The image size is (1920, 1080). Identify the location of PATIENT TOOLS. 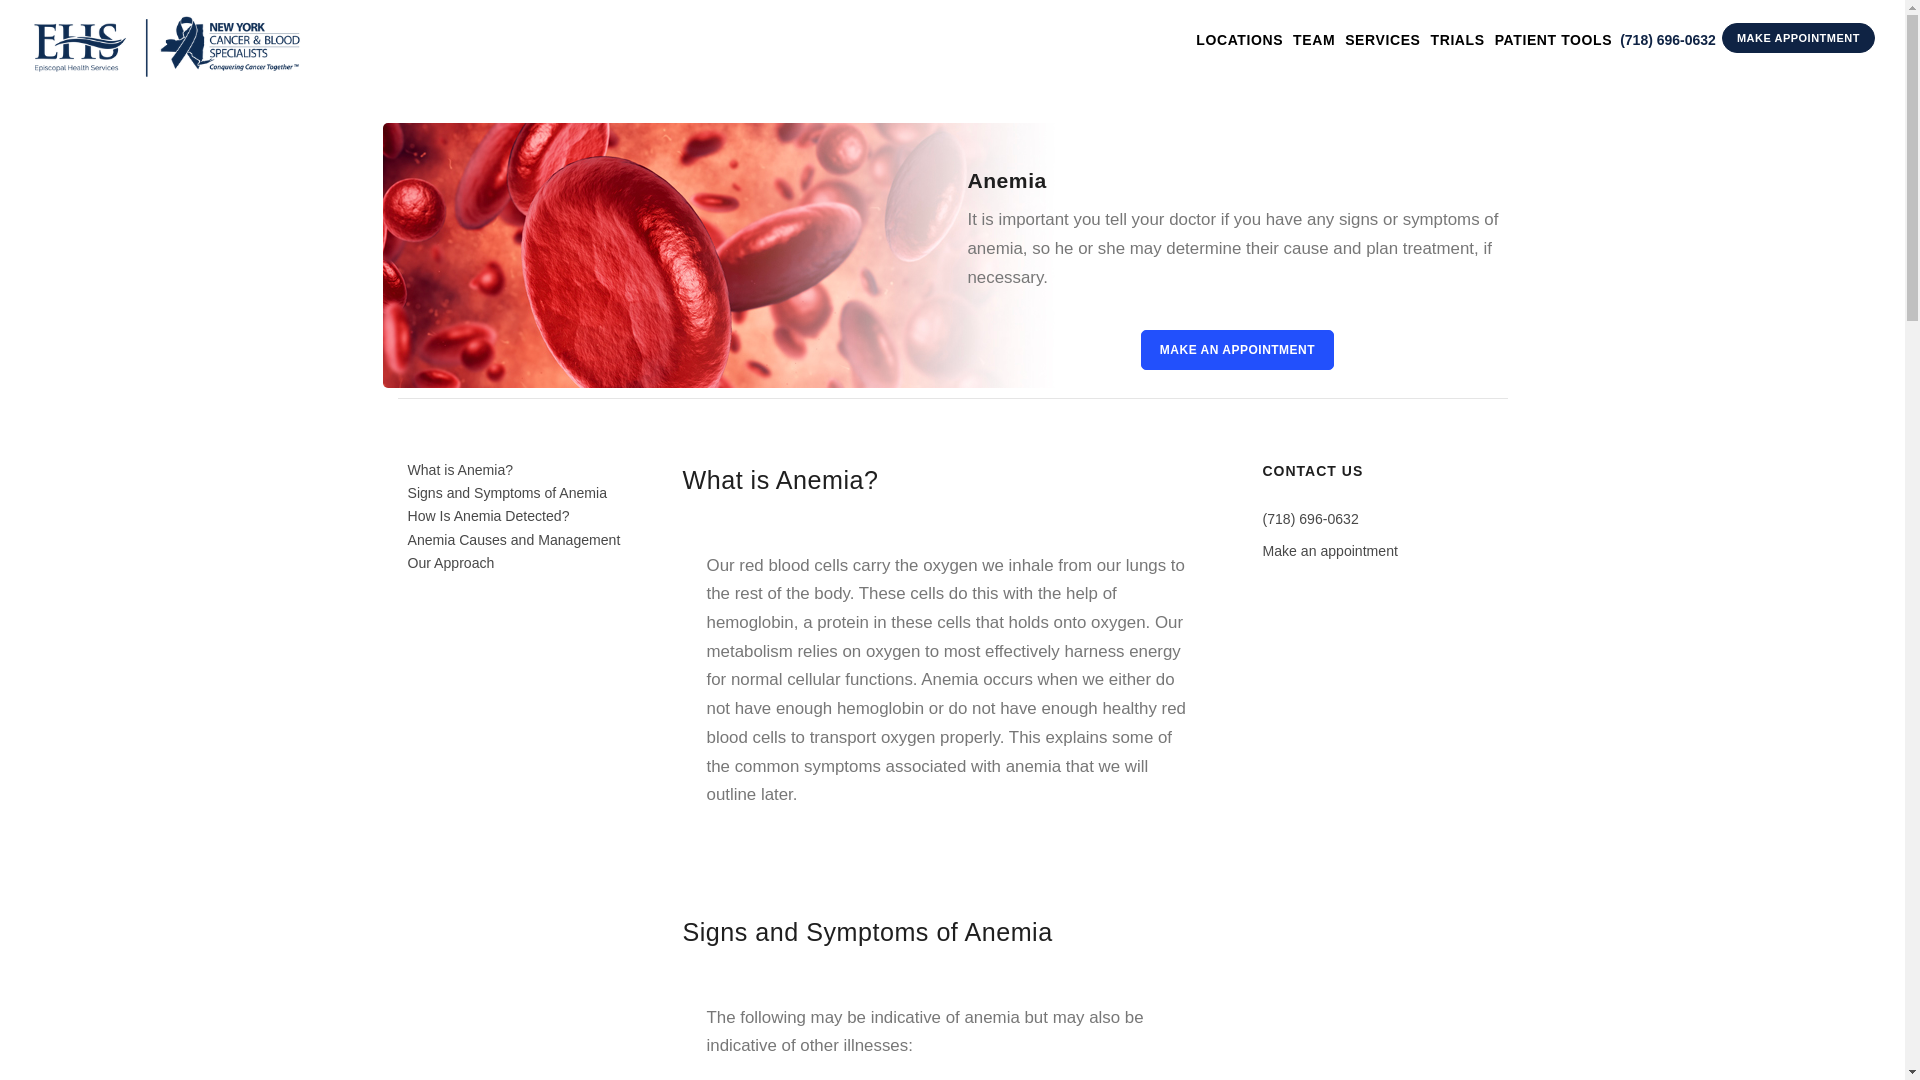
(1554, 40).